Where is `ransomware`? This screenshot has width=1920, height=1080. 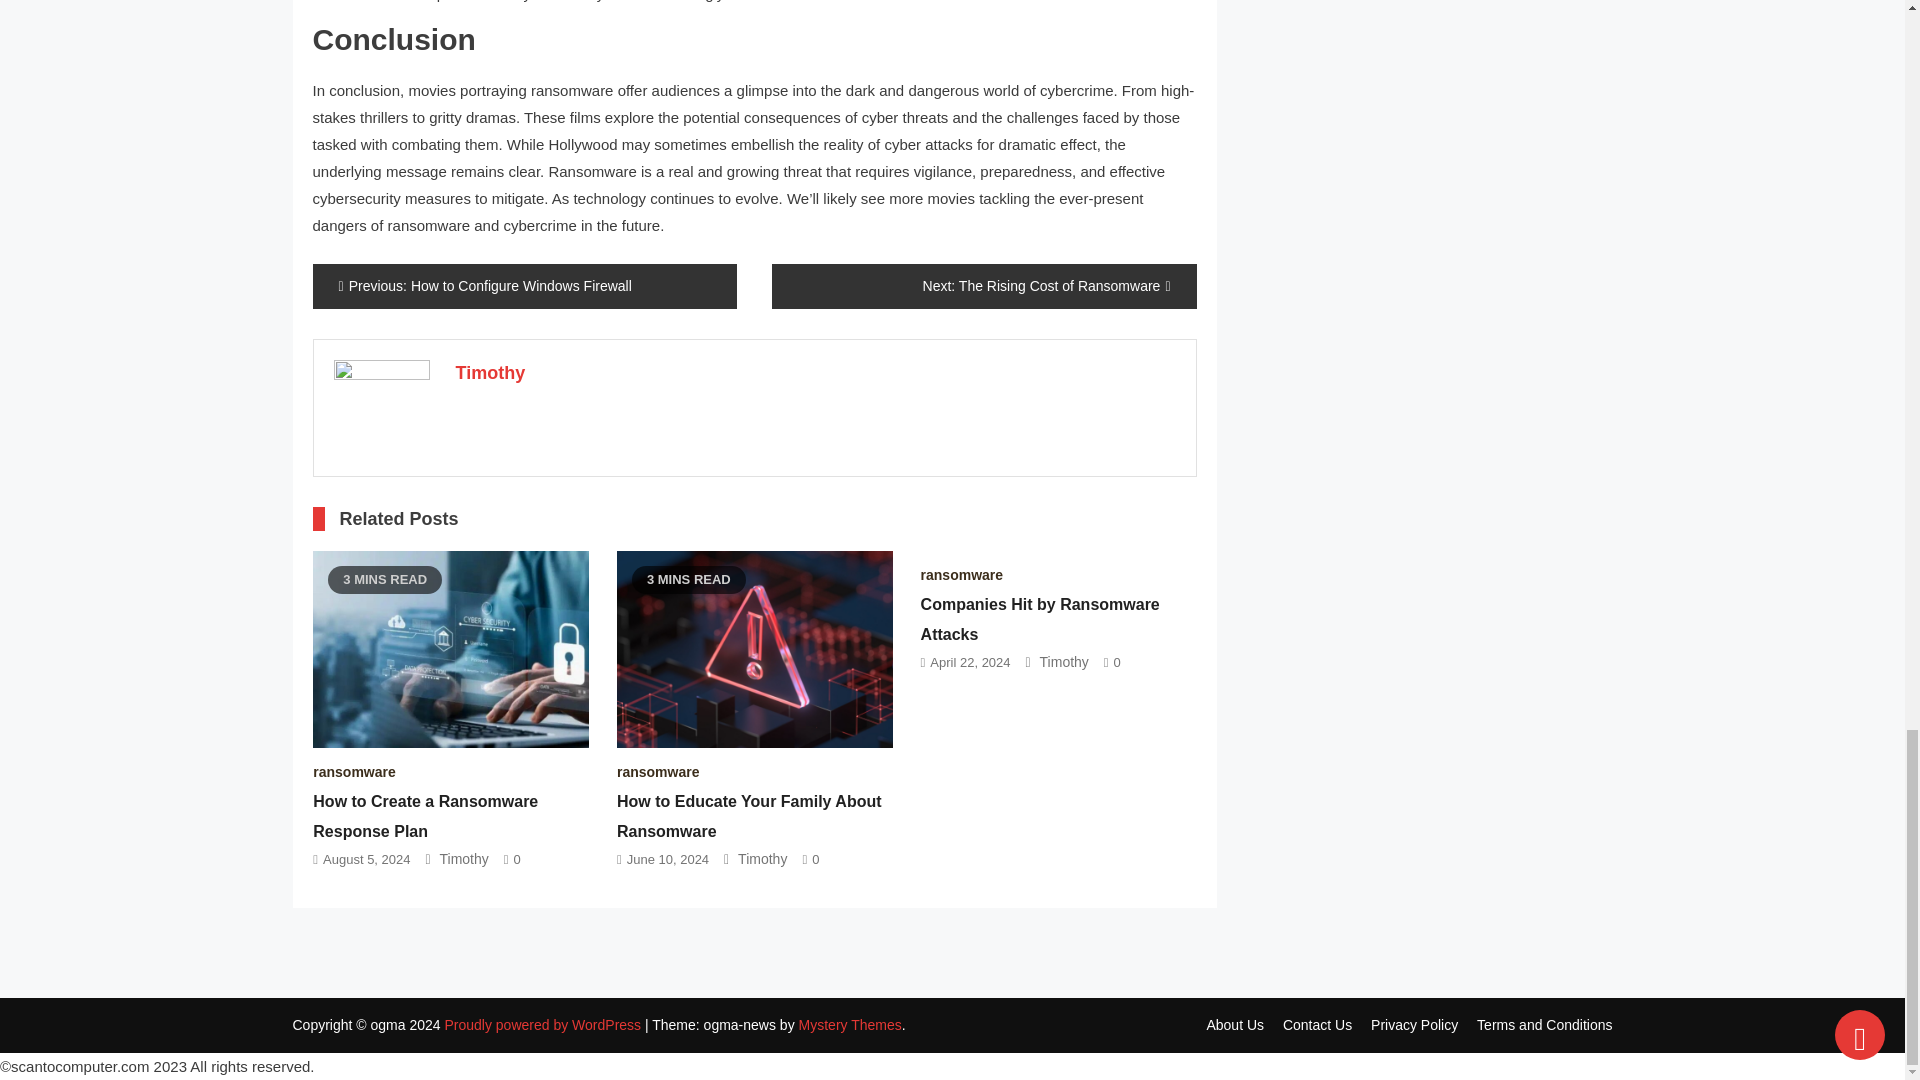 ransomware is located at coordinates (962, 575).